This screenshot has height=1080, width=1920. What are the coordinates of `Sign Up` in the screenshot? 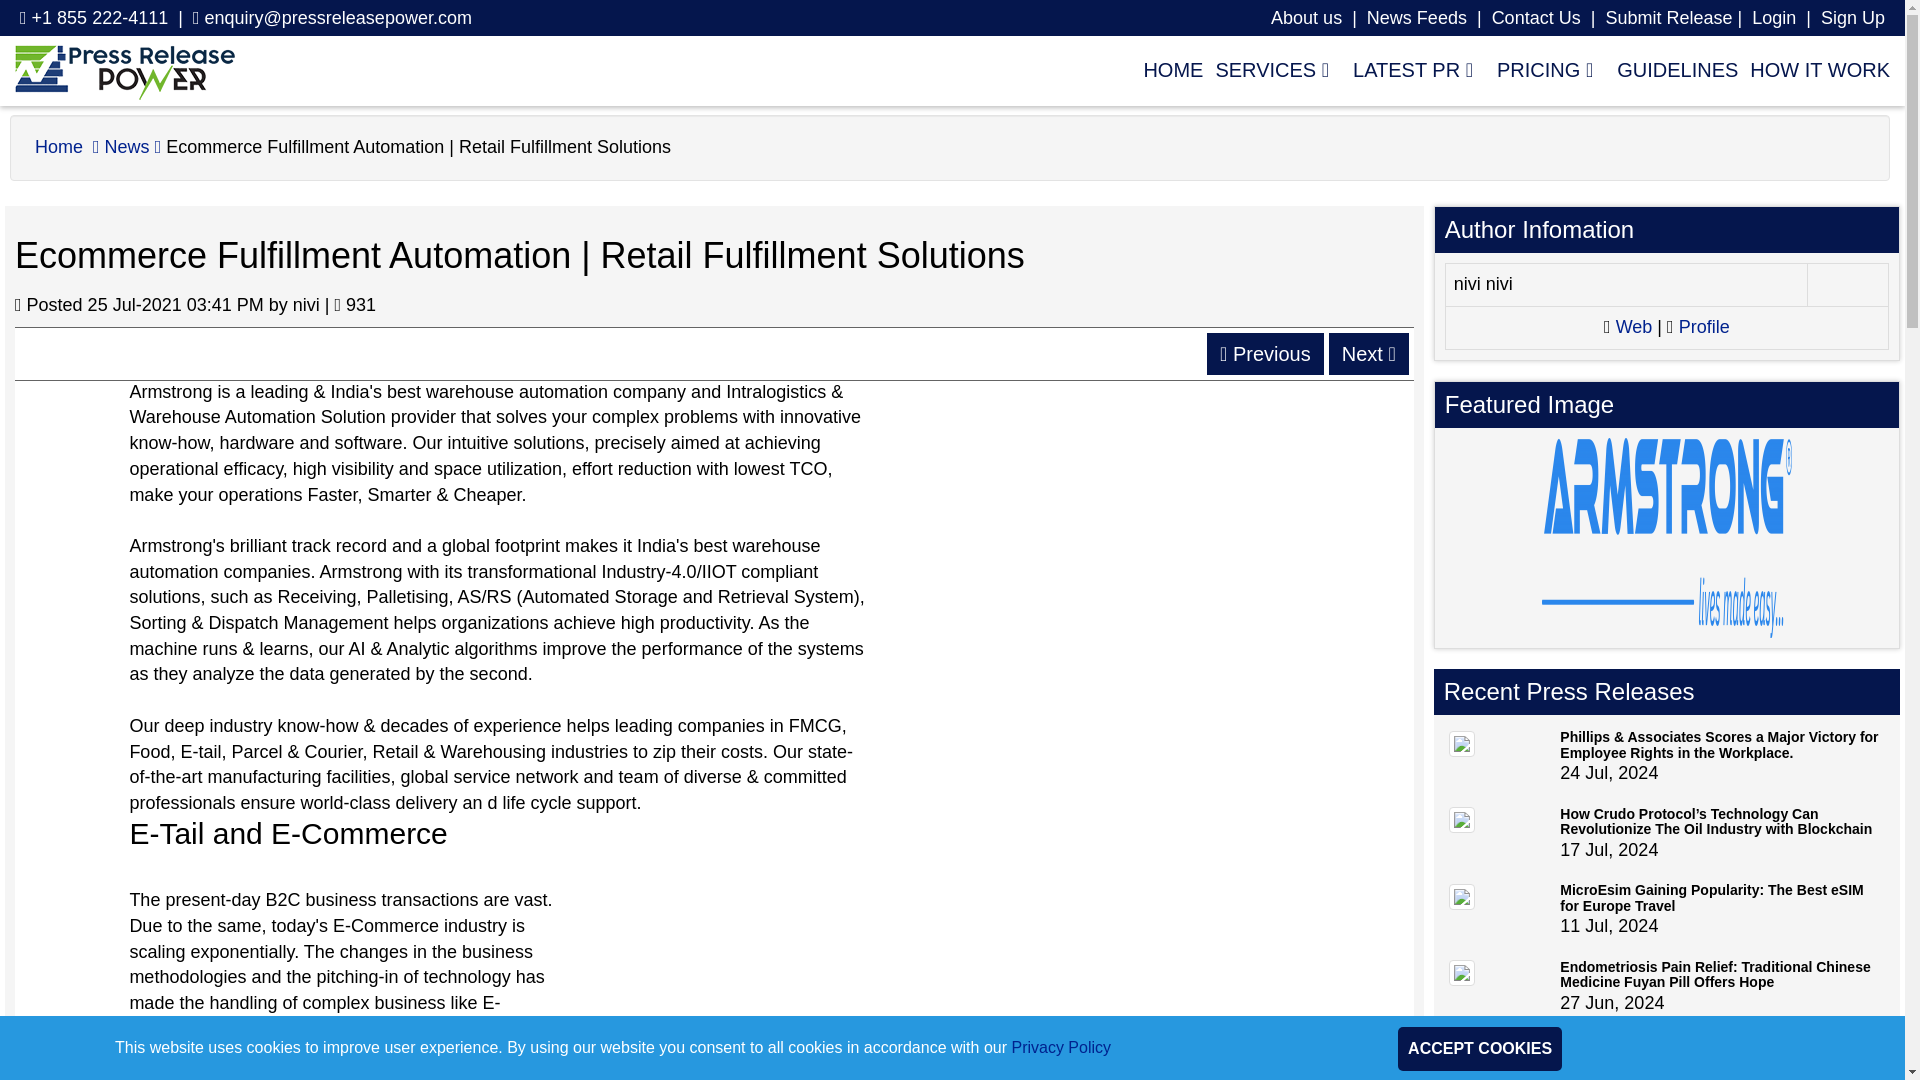 It's located at (1852, 18).